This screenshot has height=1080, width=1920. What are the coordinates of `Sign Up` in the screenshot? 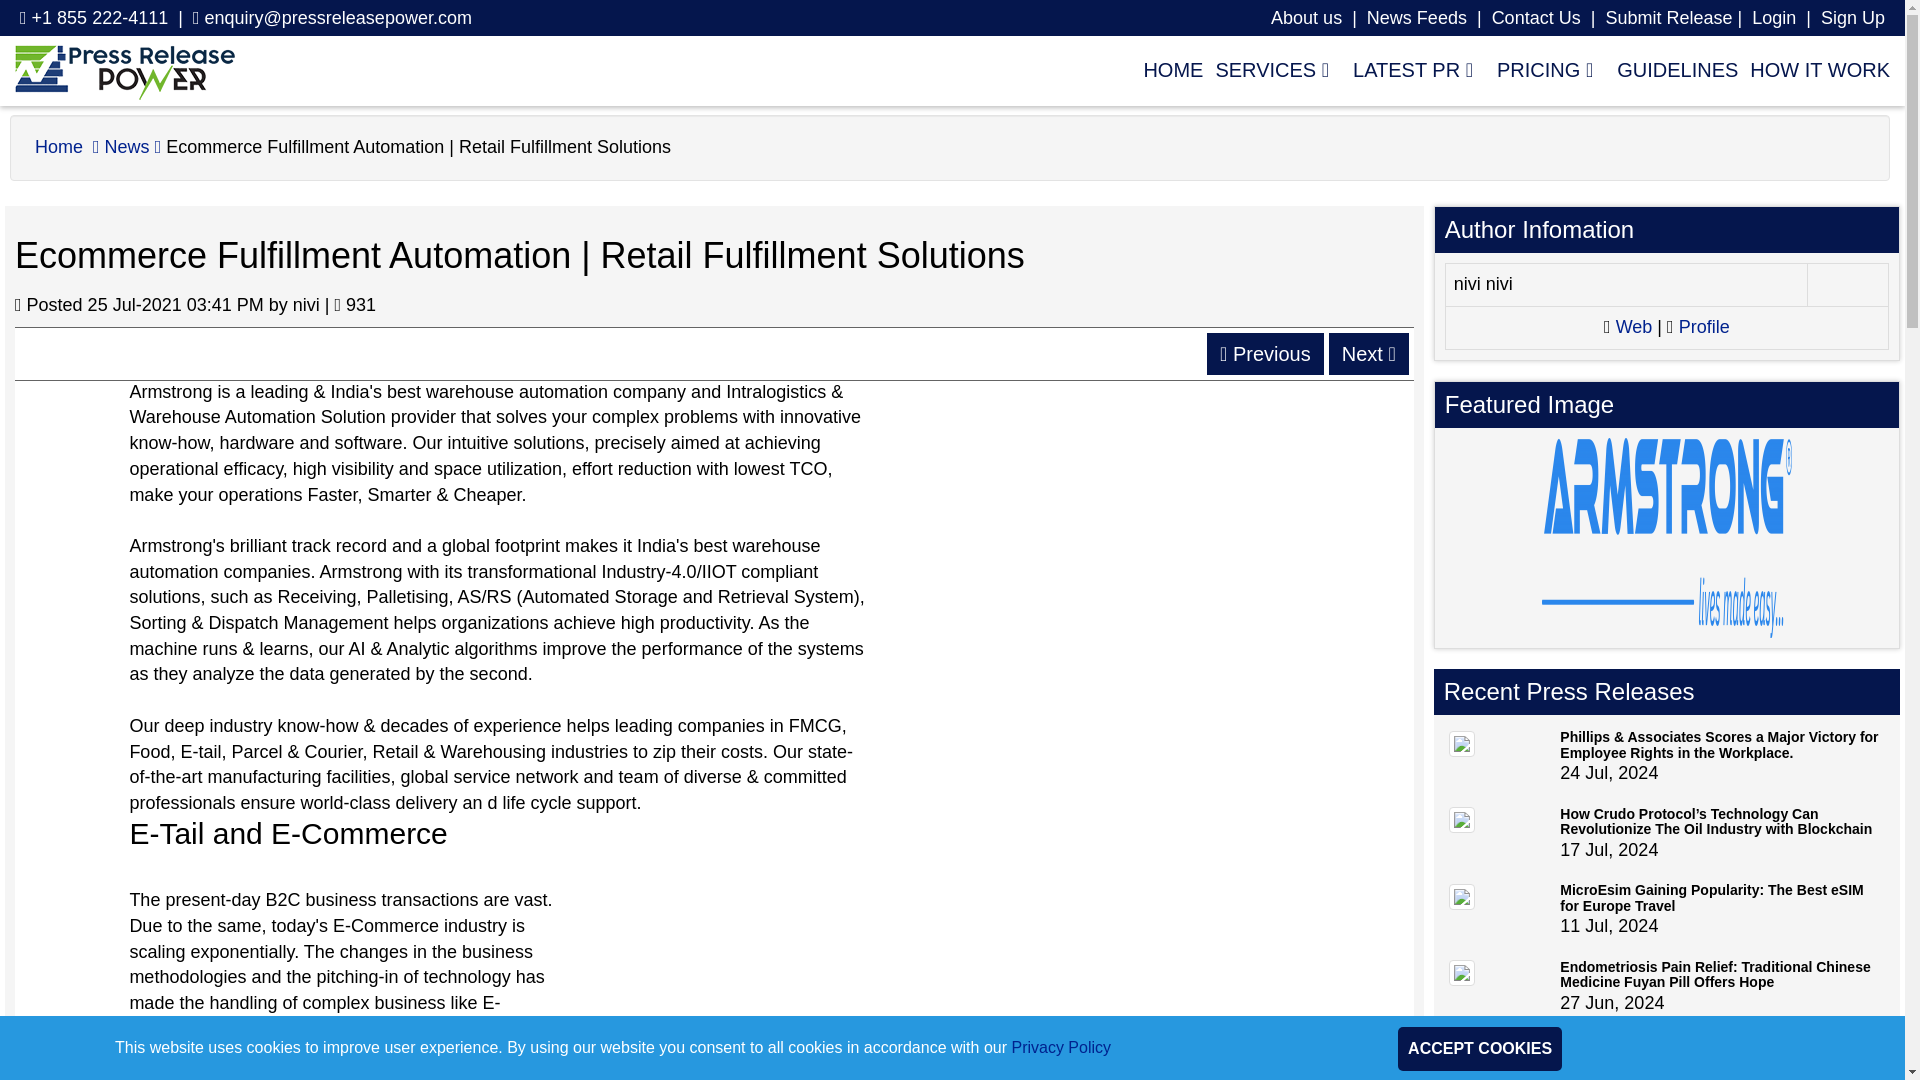 It's located at (1852, 18).